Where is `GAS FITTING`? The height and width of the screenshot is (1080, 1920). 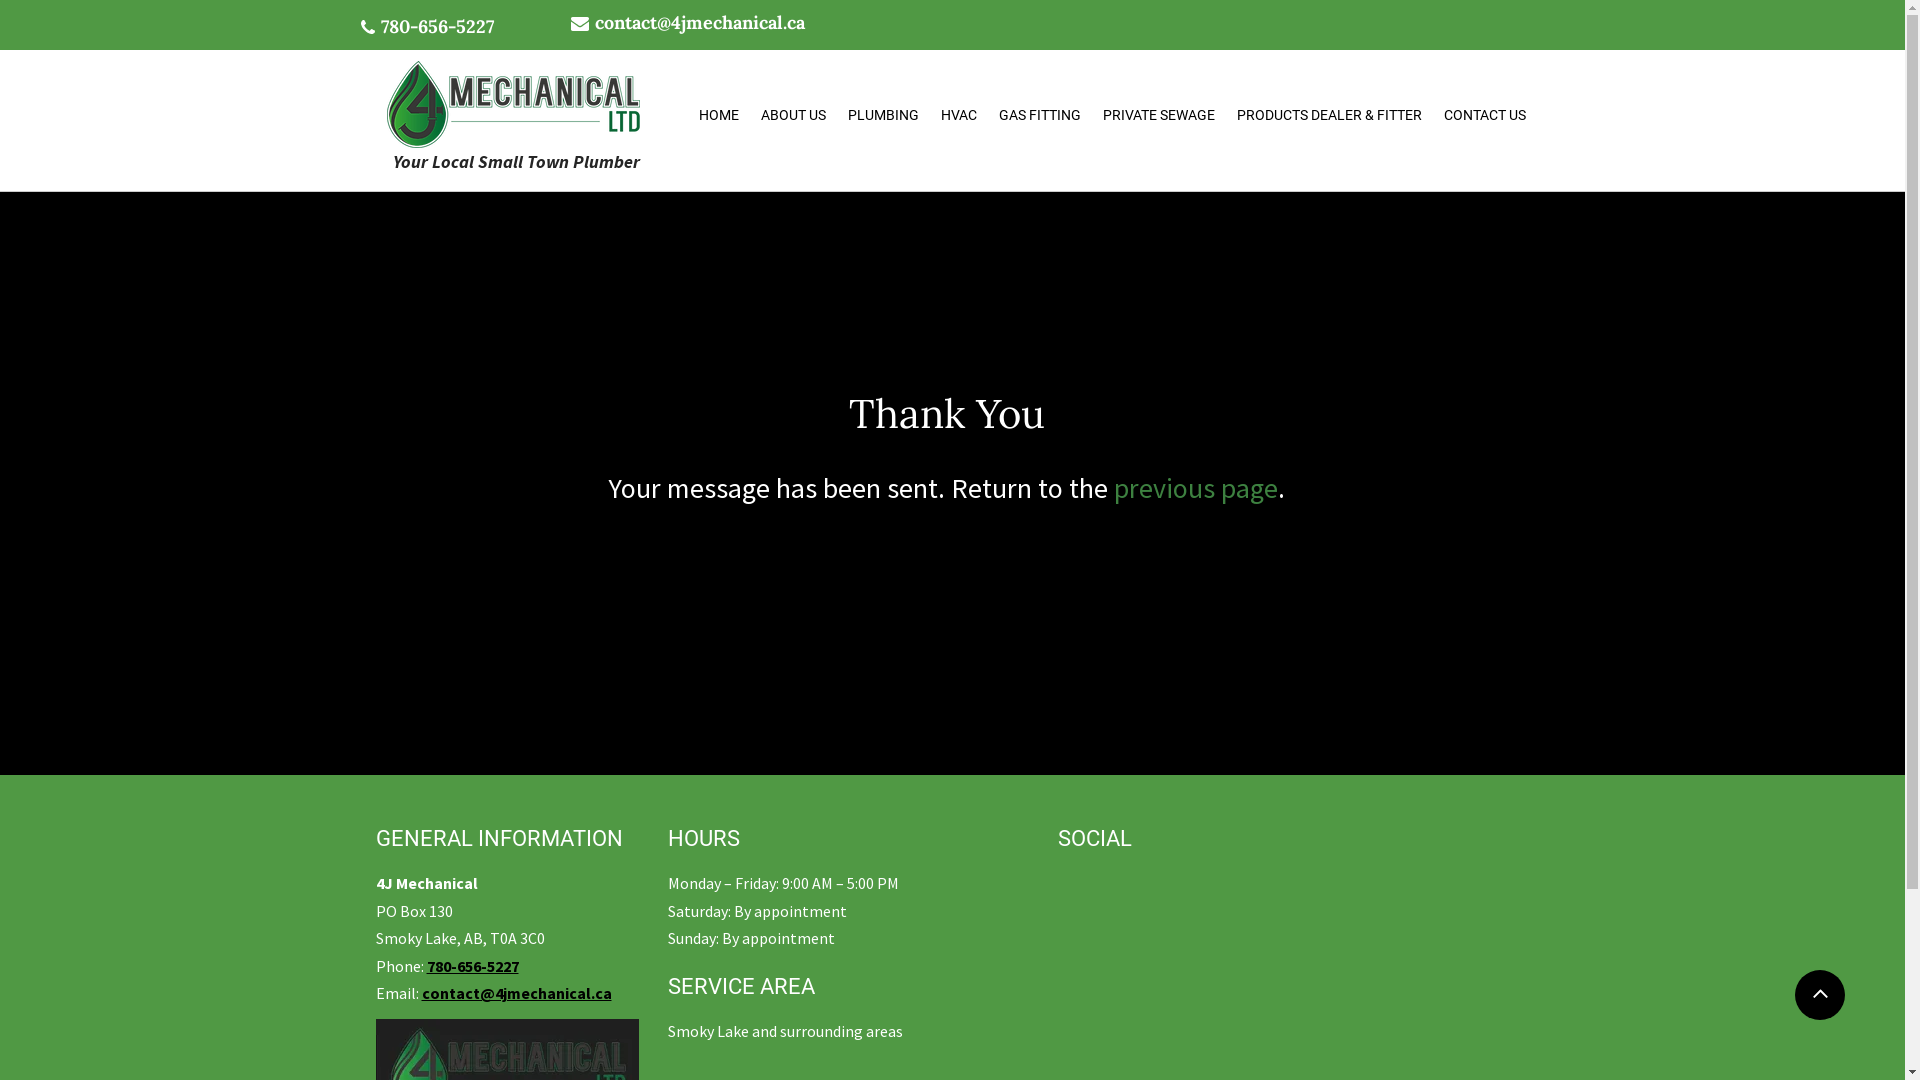 GAS FITTING is located at coordinates (1040, 116).